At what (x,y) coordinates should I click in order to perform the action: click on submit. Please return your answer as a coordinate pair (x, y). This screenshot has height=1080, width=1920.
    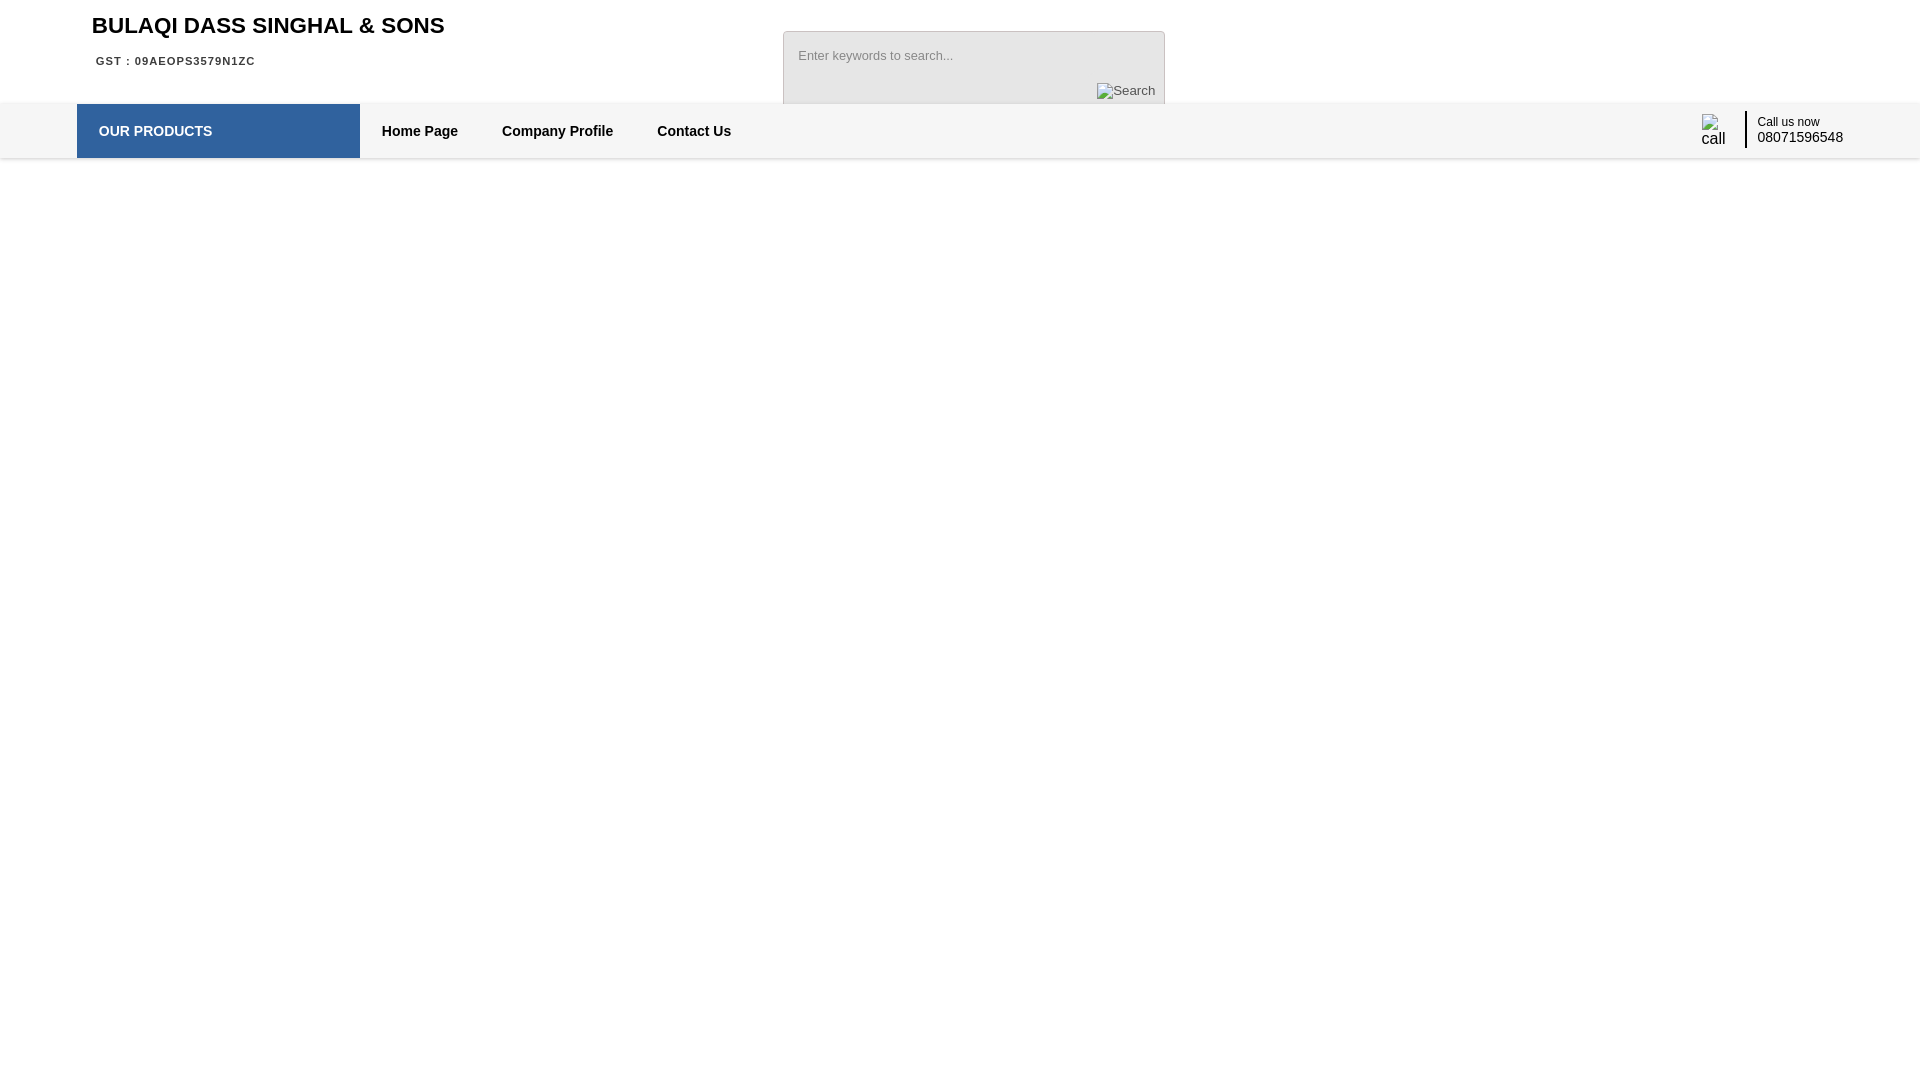
    Looking at the image, I should click on (1126, 91).